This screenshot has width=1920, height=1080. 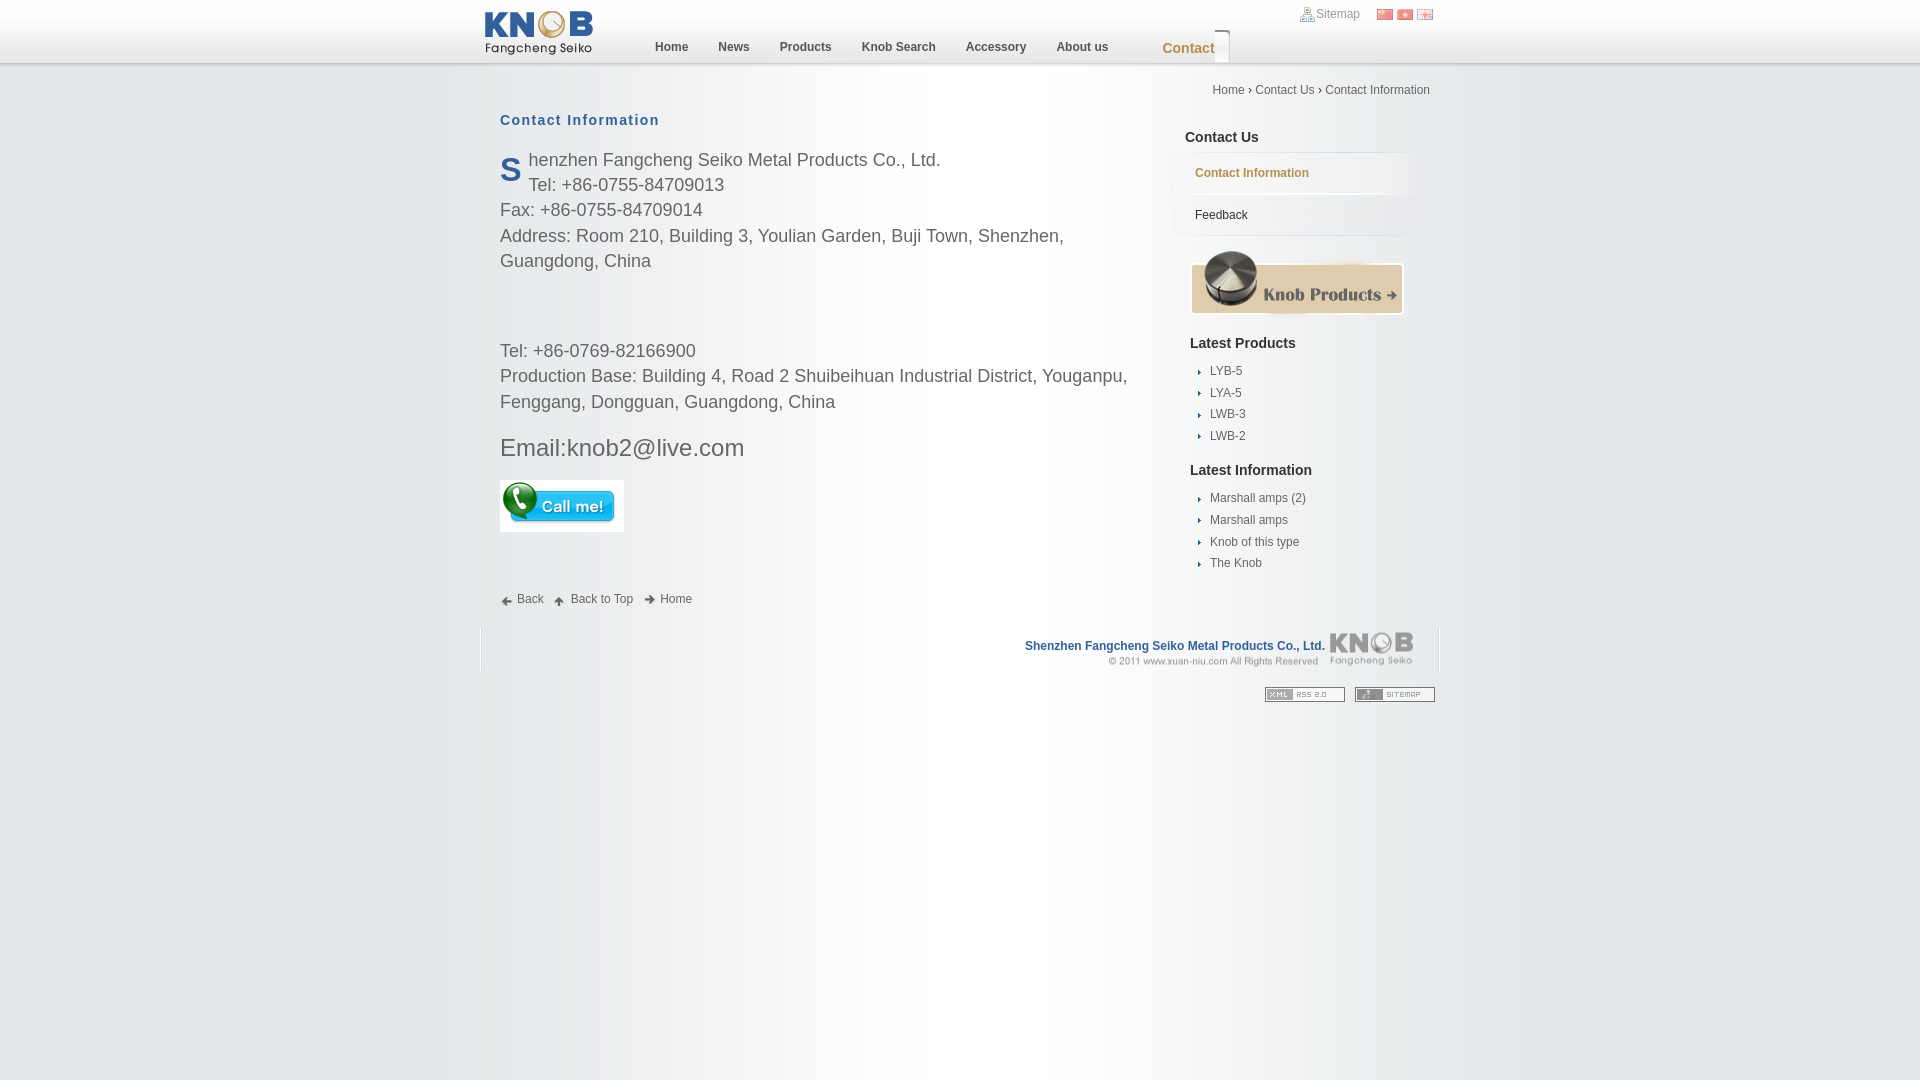 What do you see at coordinates (1305, 694) in the screenshot?
I see `Rss` at bounding box center [1305, 694].